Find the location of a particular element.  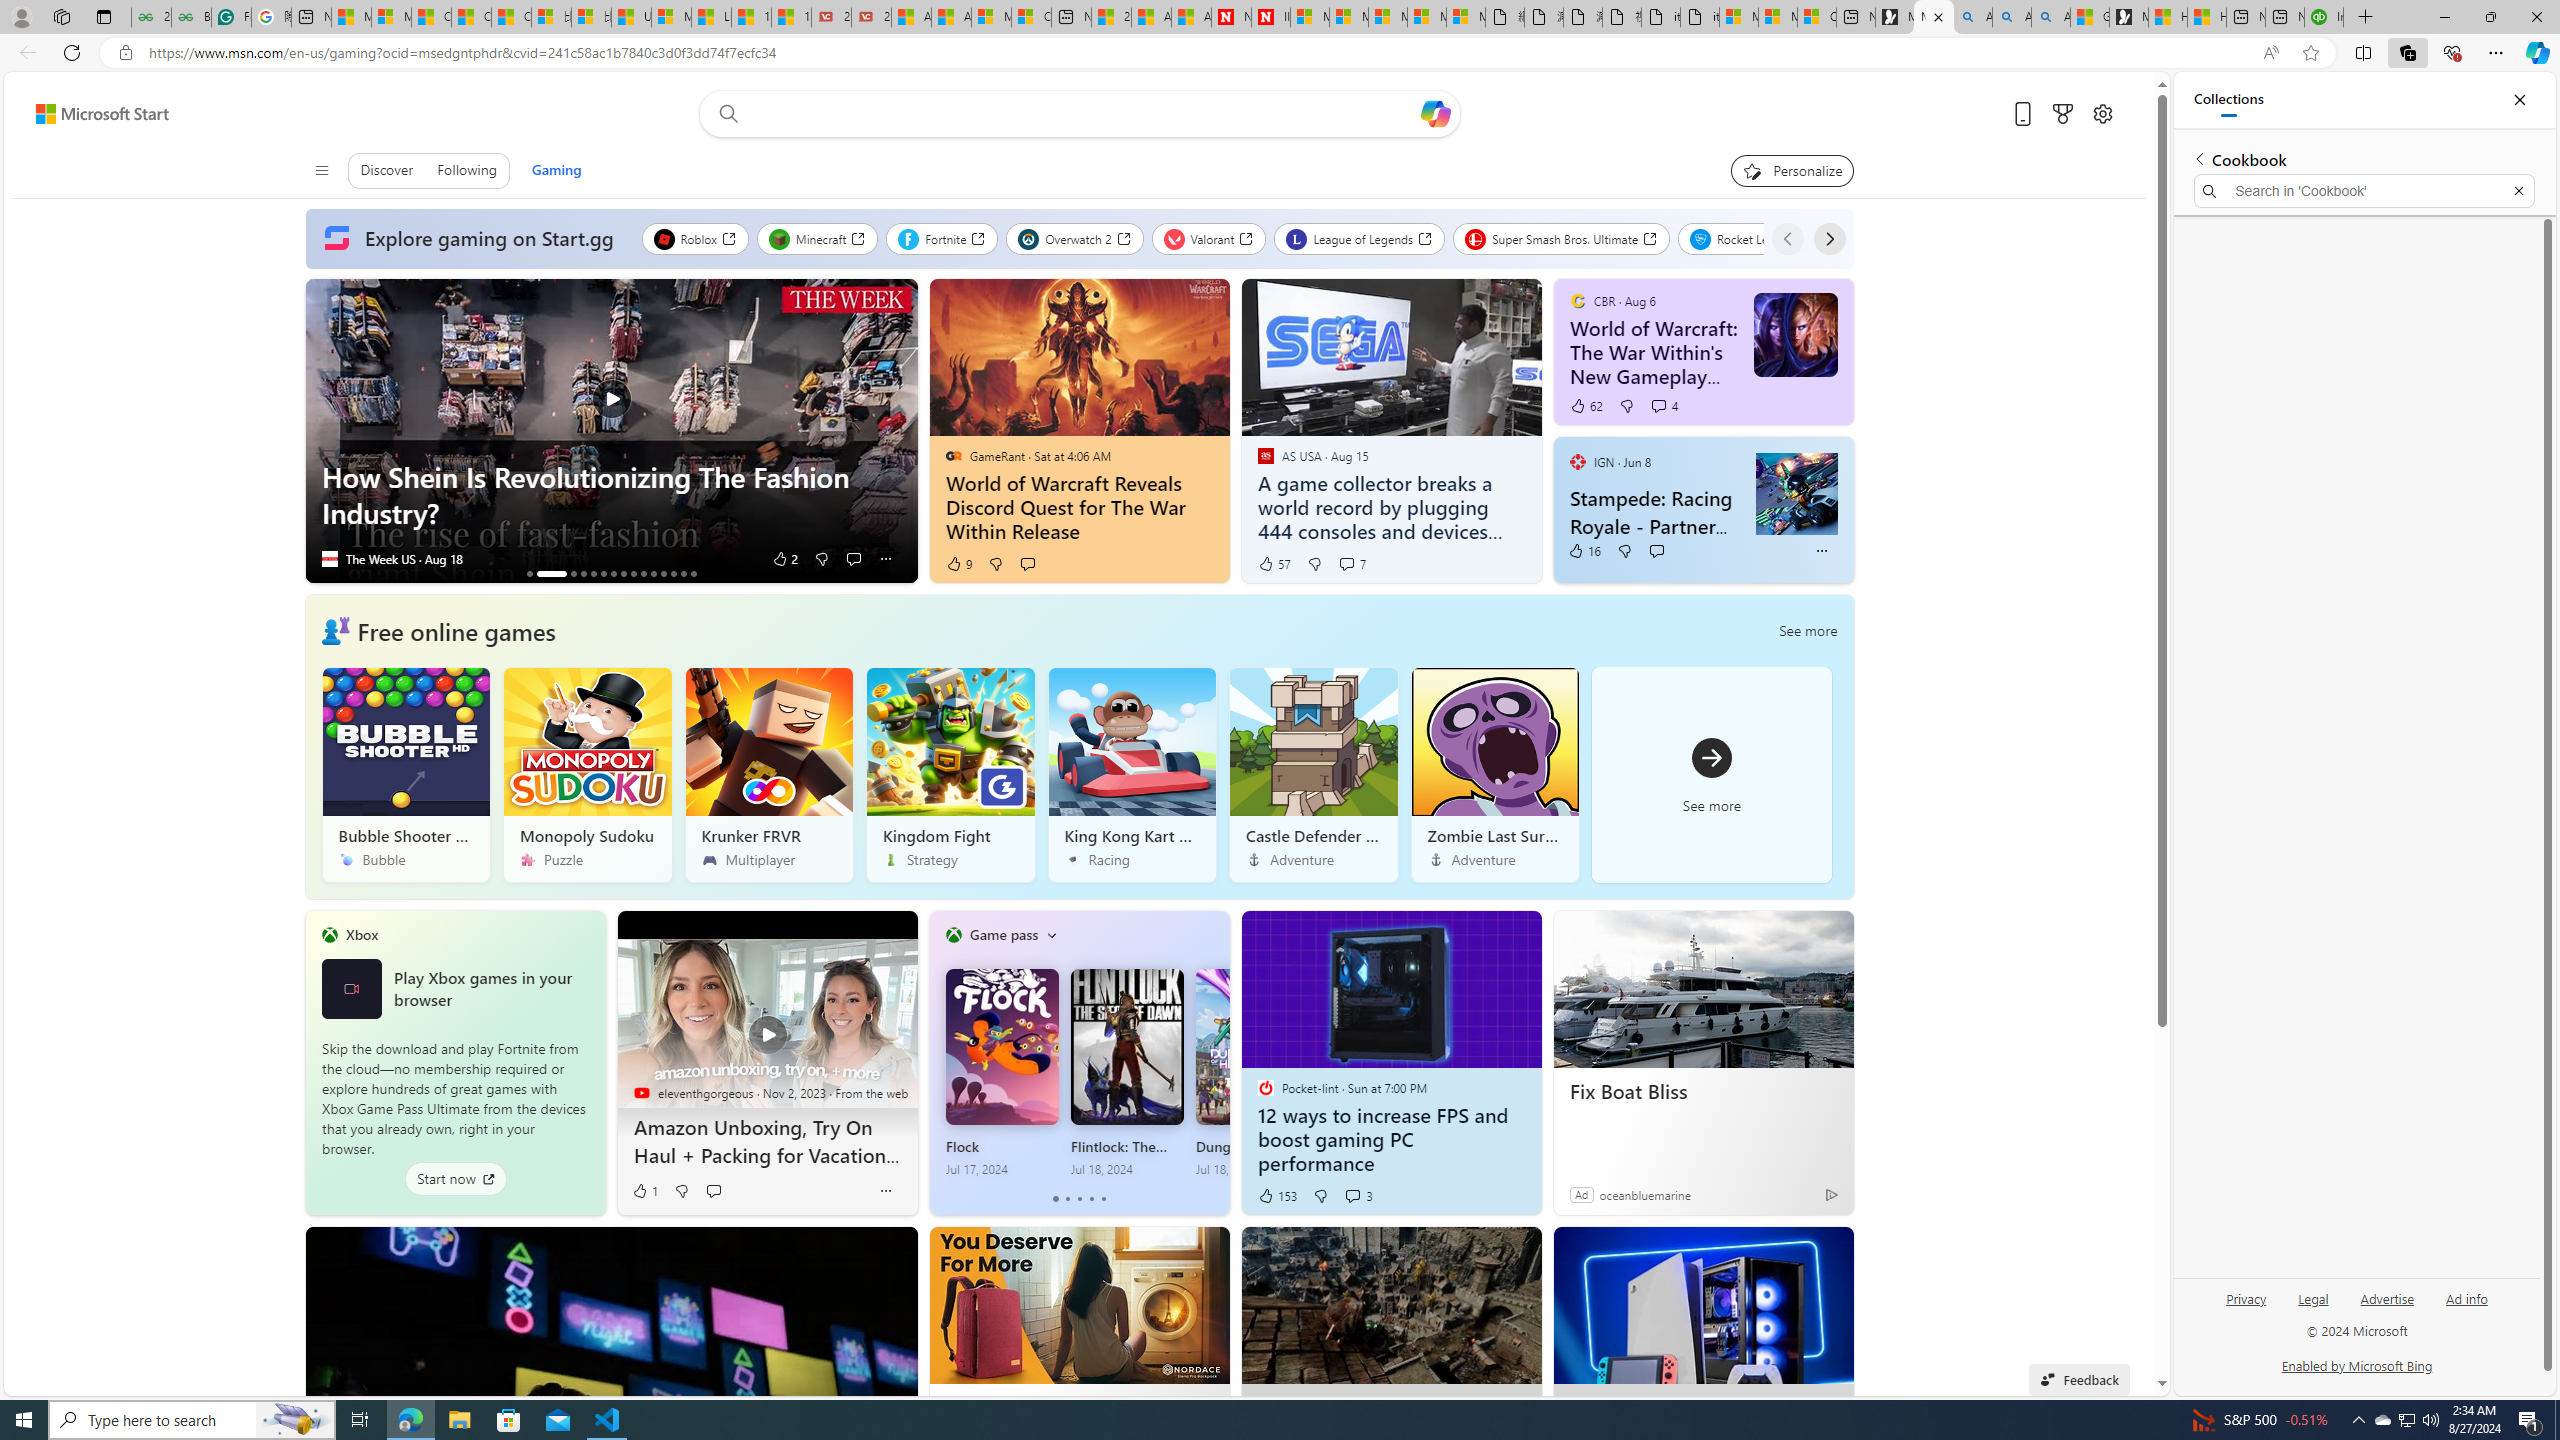

25 Basic Linux Commands For Beginners - GeeksforGeeks is located at coordinates (150, 17).